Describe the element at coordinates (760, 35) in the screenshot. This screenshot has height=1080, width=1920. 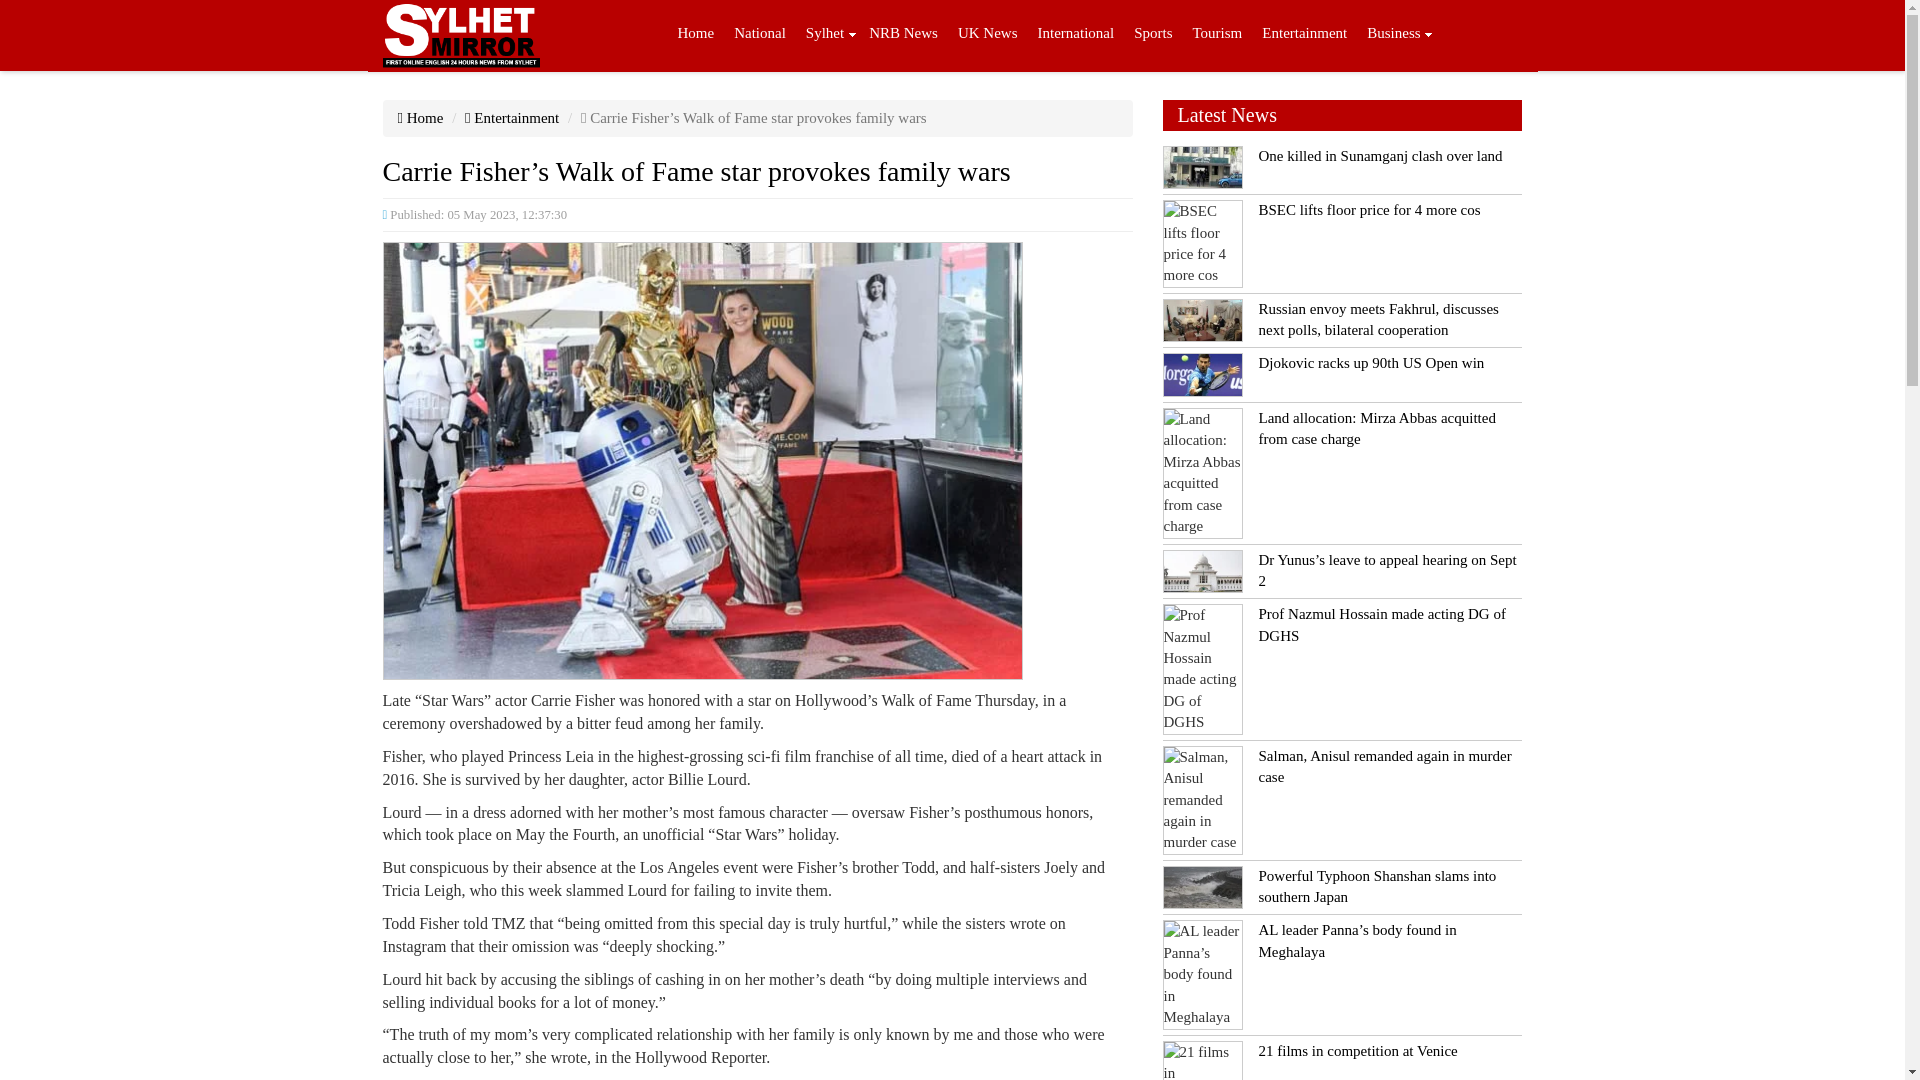
I see `National` at that location.